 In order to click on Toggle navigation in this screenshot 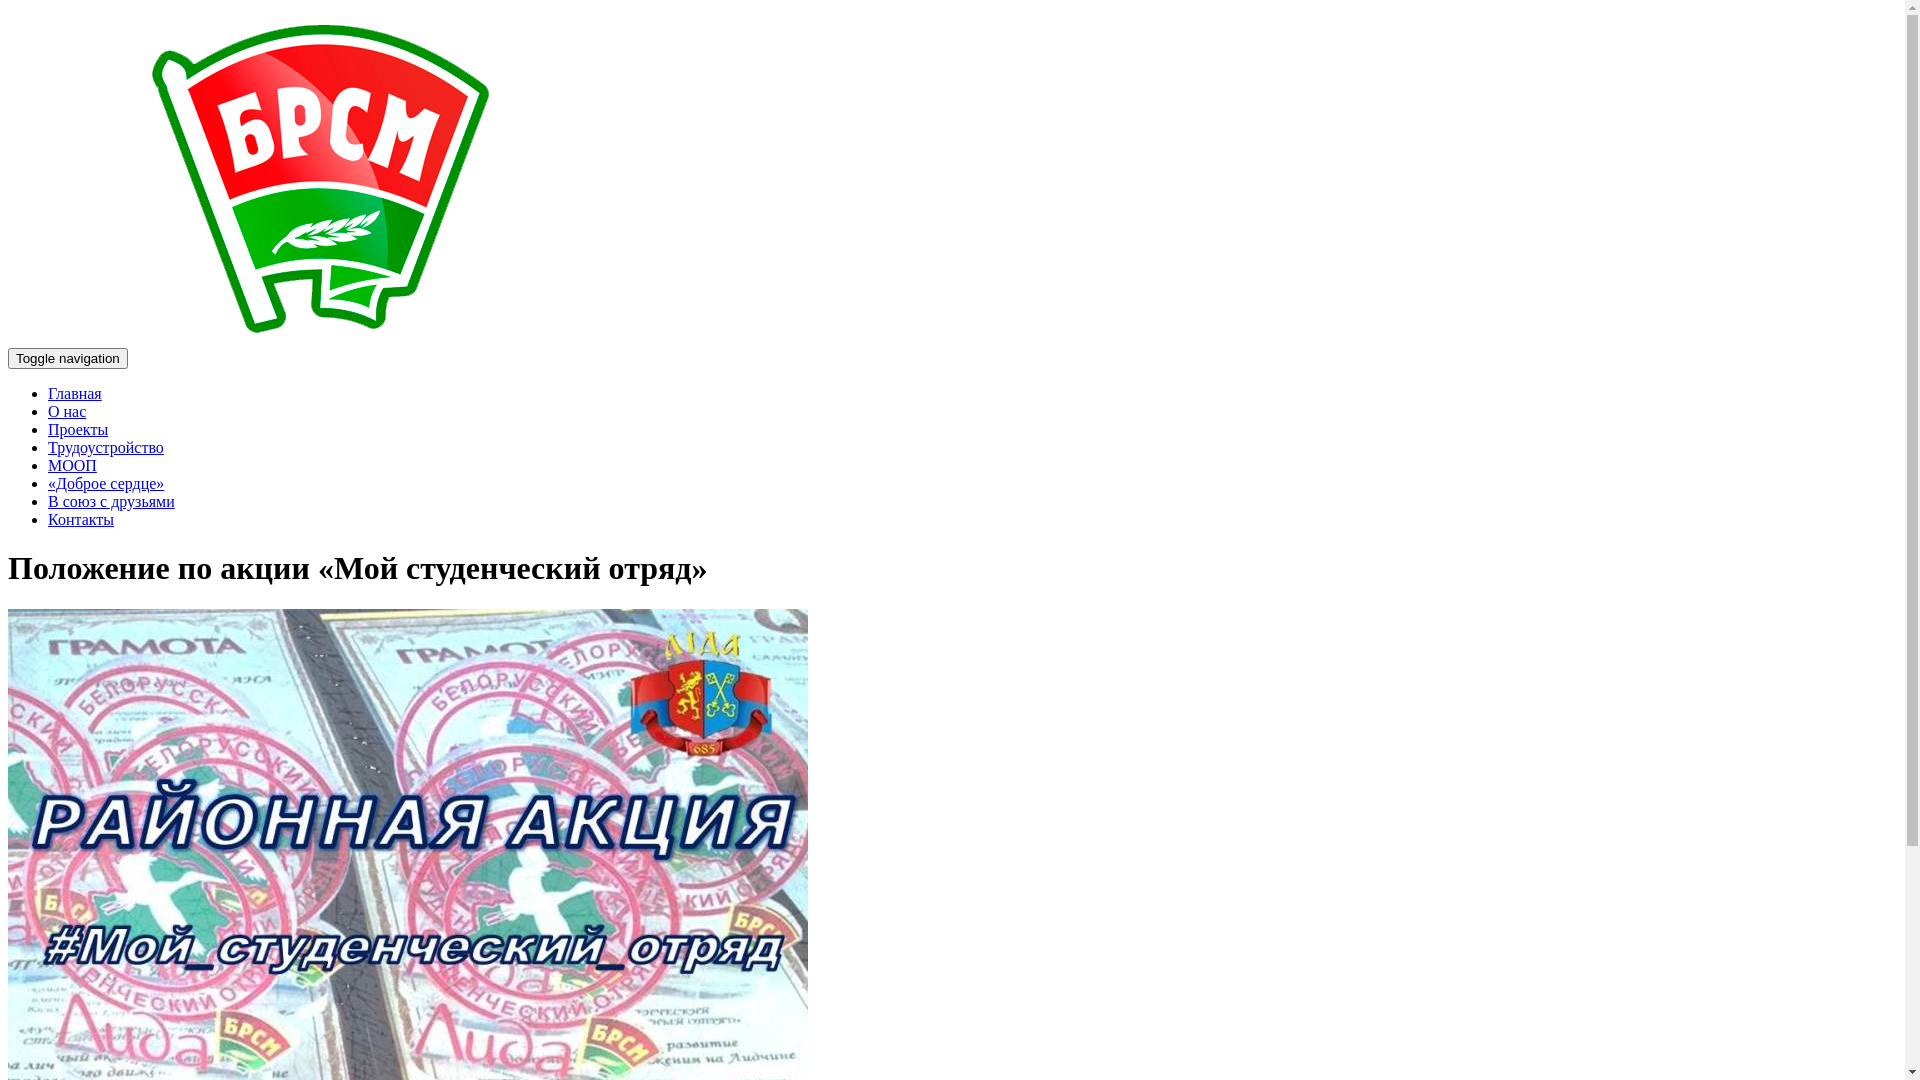, I will do `click(68, 358)`.